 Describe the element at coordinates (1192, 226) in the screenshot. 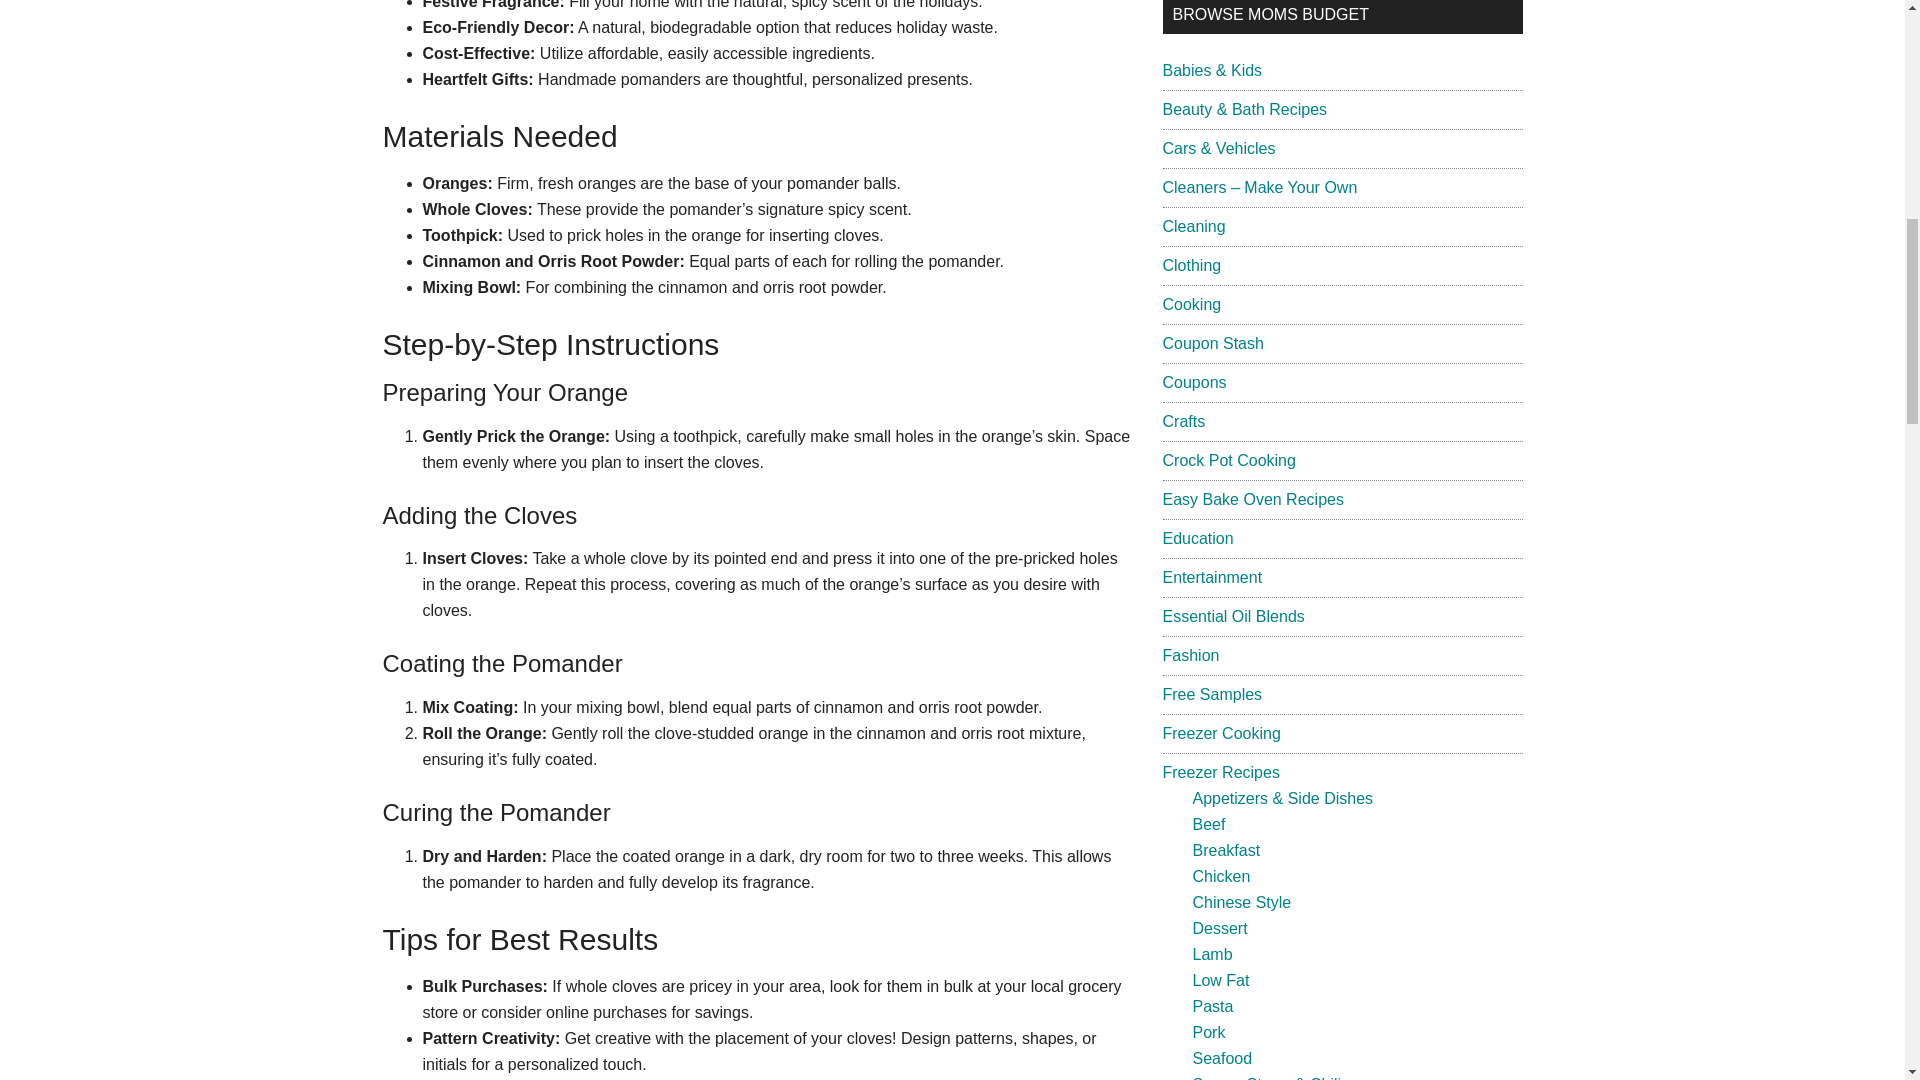

I see `Cleaning` at that location.